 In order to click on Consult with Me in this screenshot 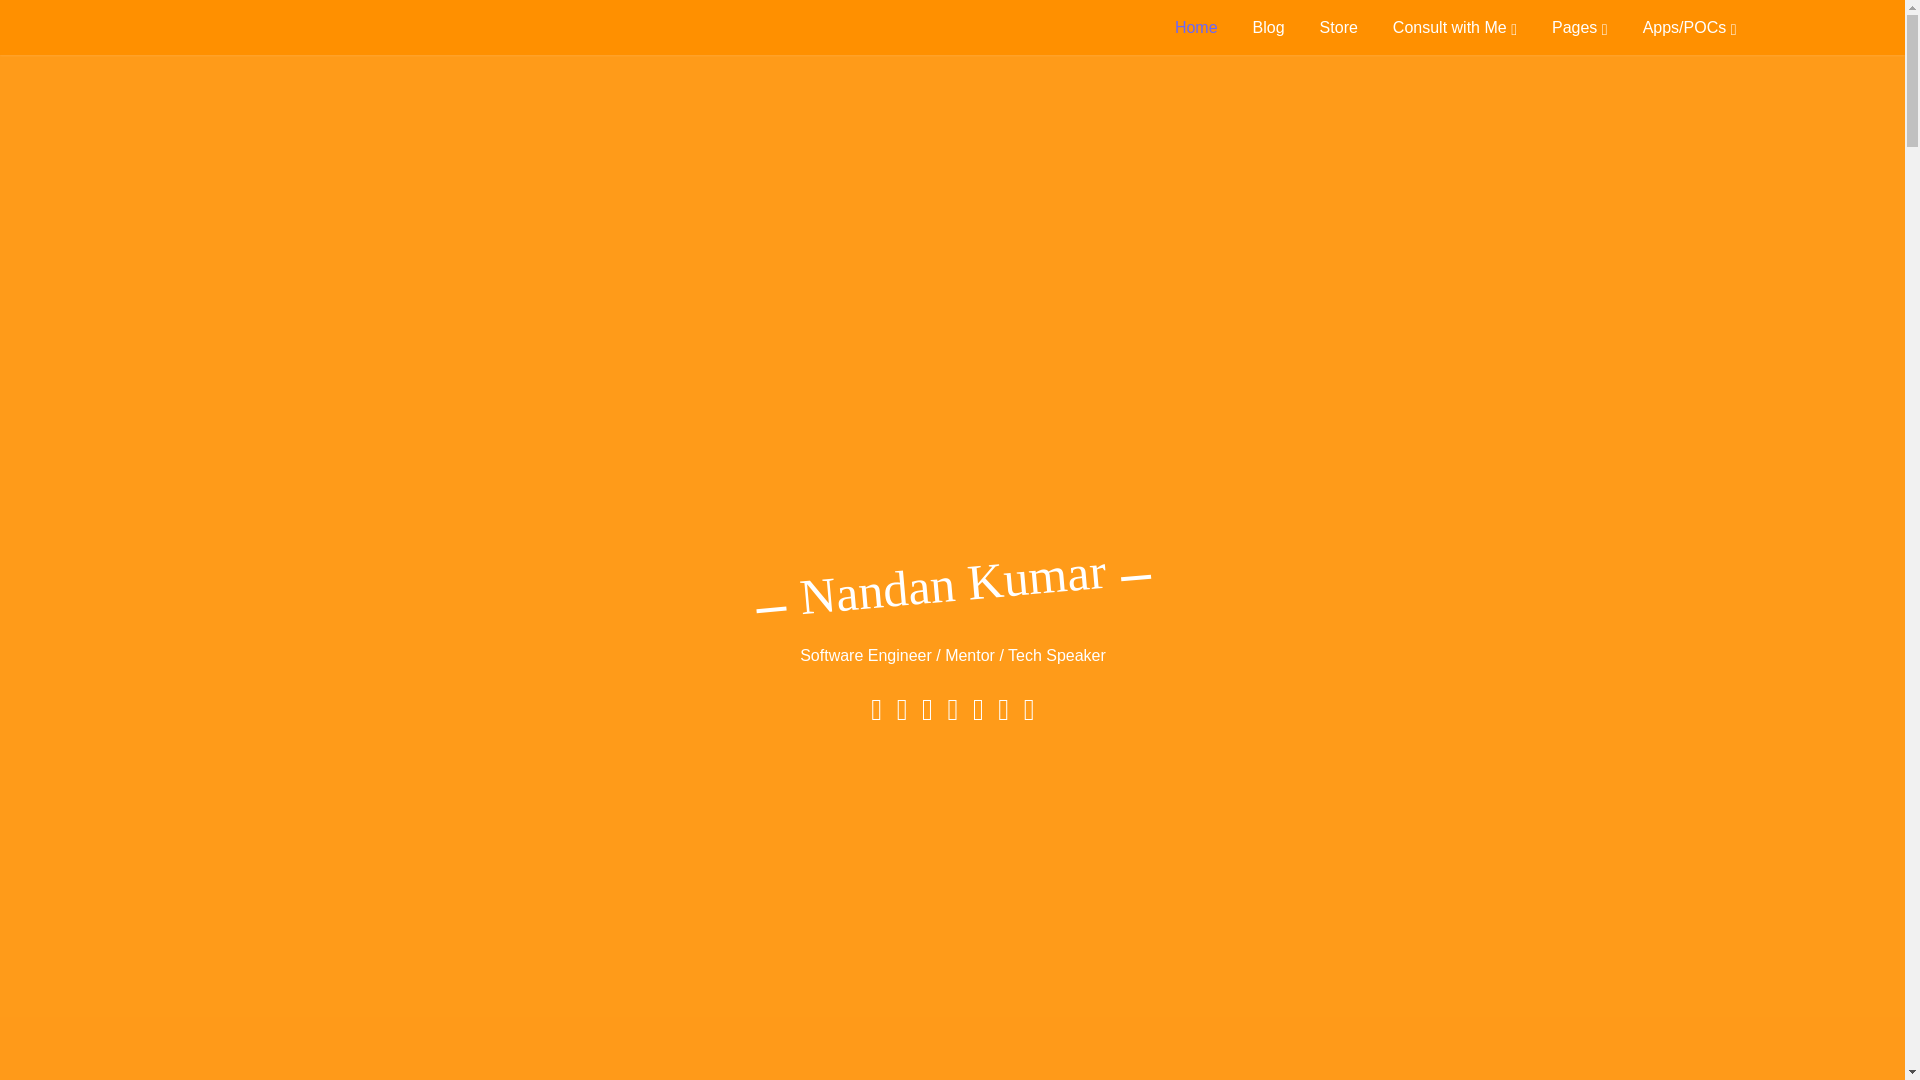, I will do `click(1454, 26)`.